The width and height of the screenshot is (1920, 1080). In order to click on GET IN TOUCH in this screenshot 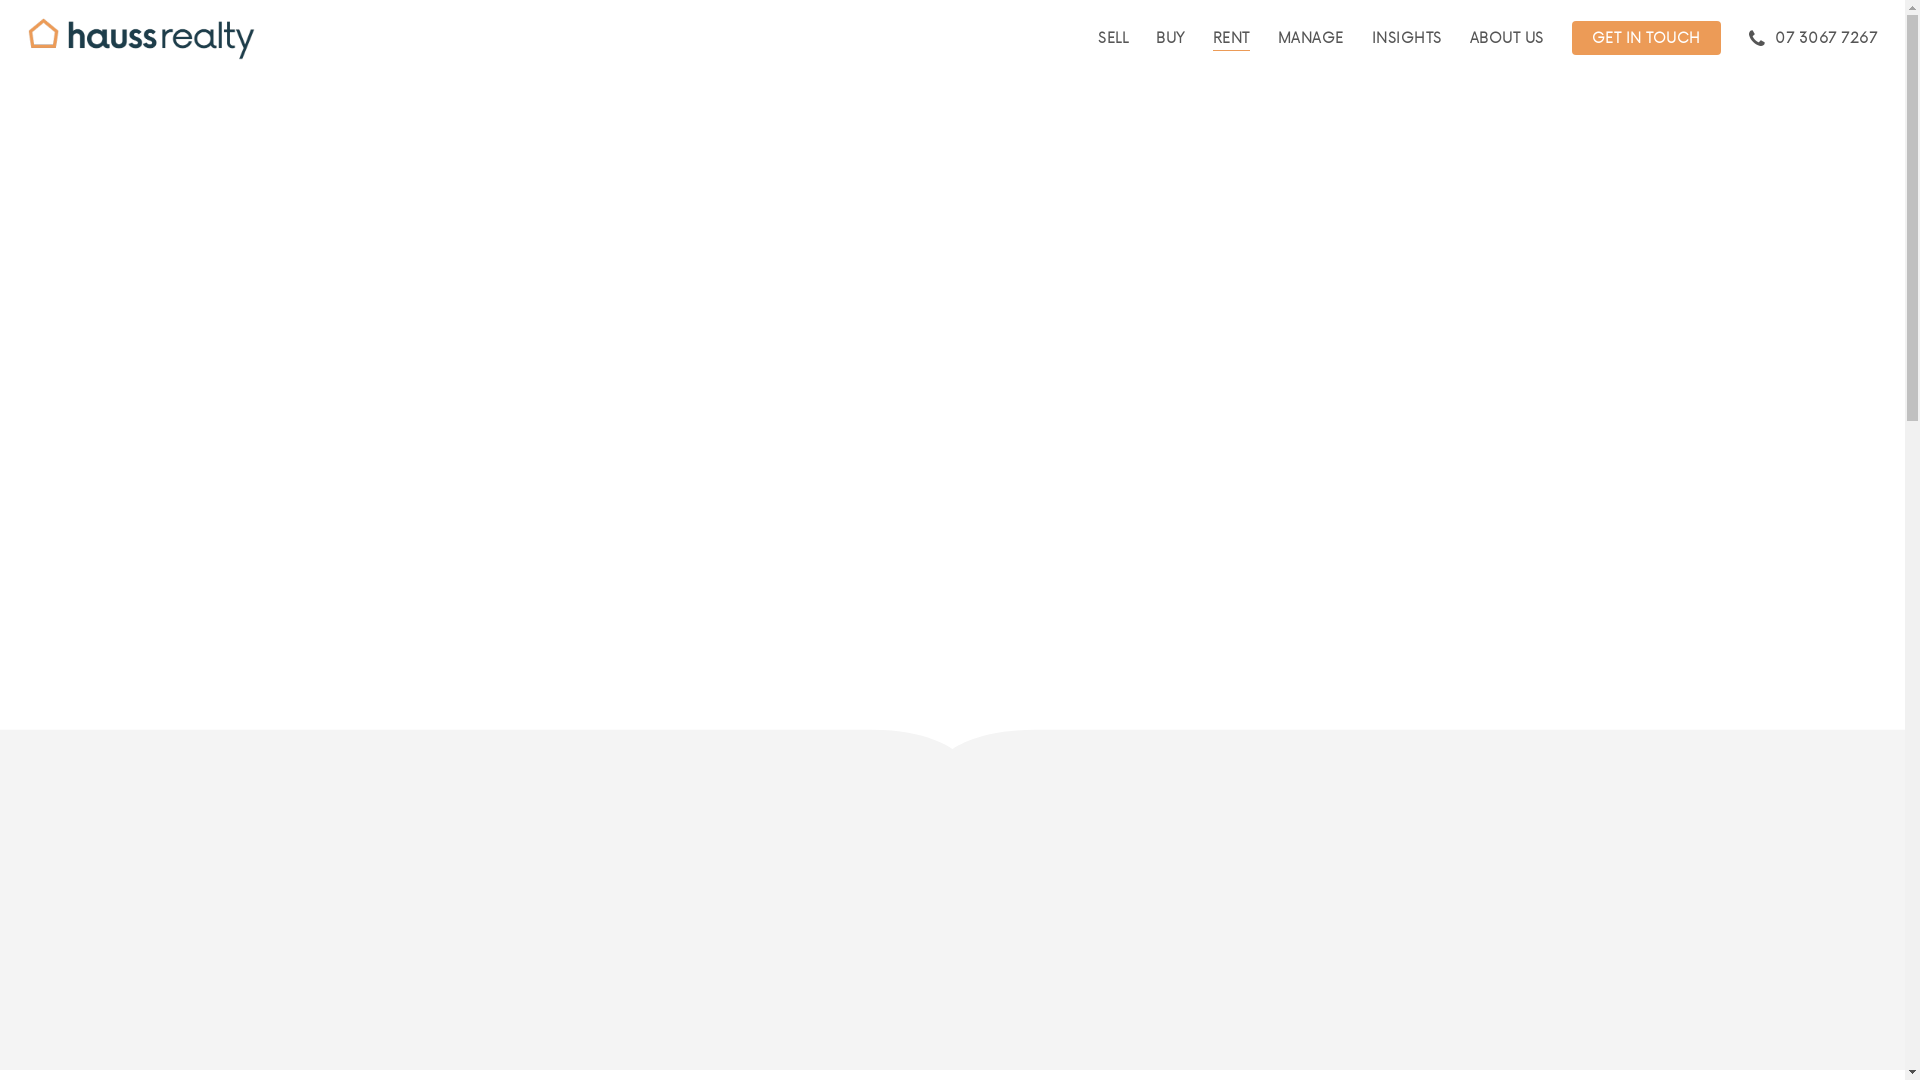, I will do `click(1646, 38)`.